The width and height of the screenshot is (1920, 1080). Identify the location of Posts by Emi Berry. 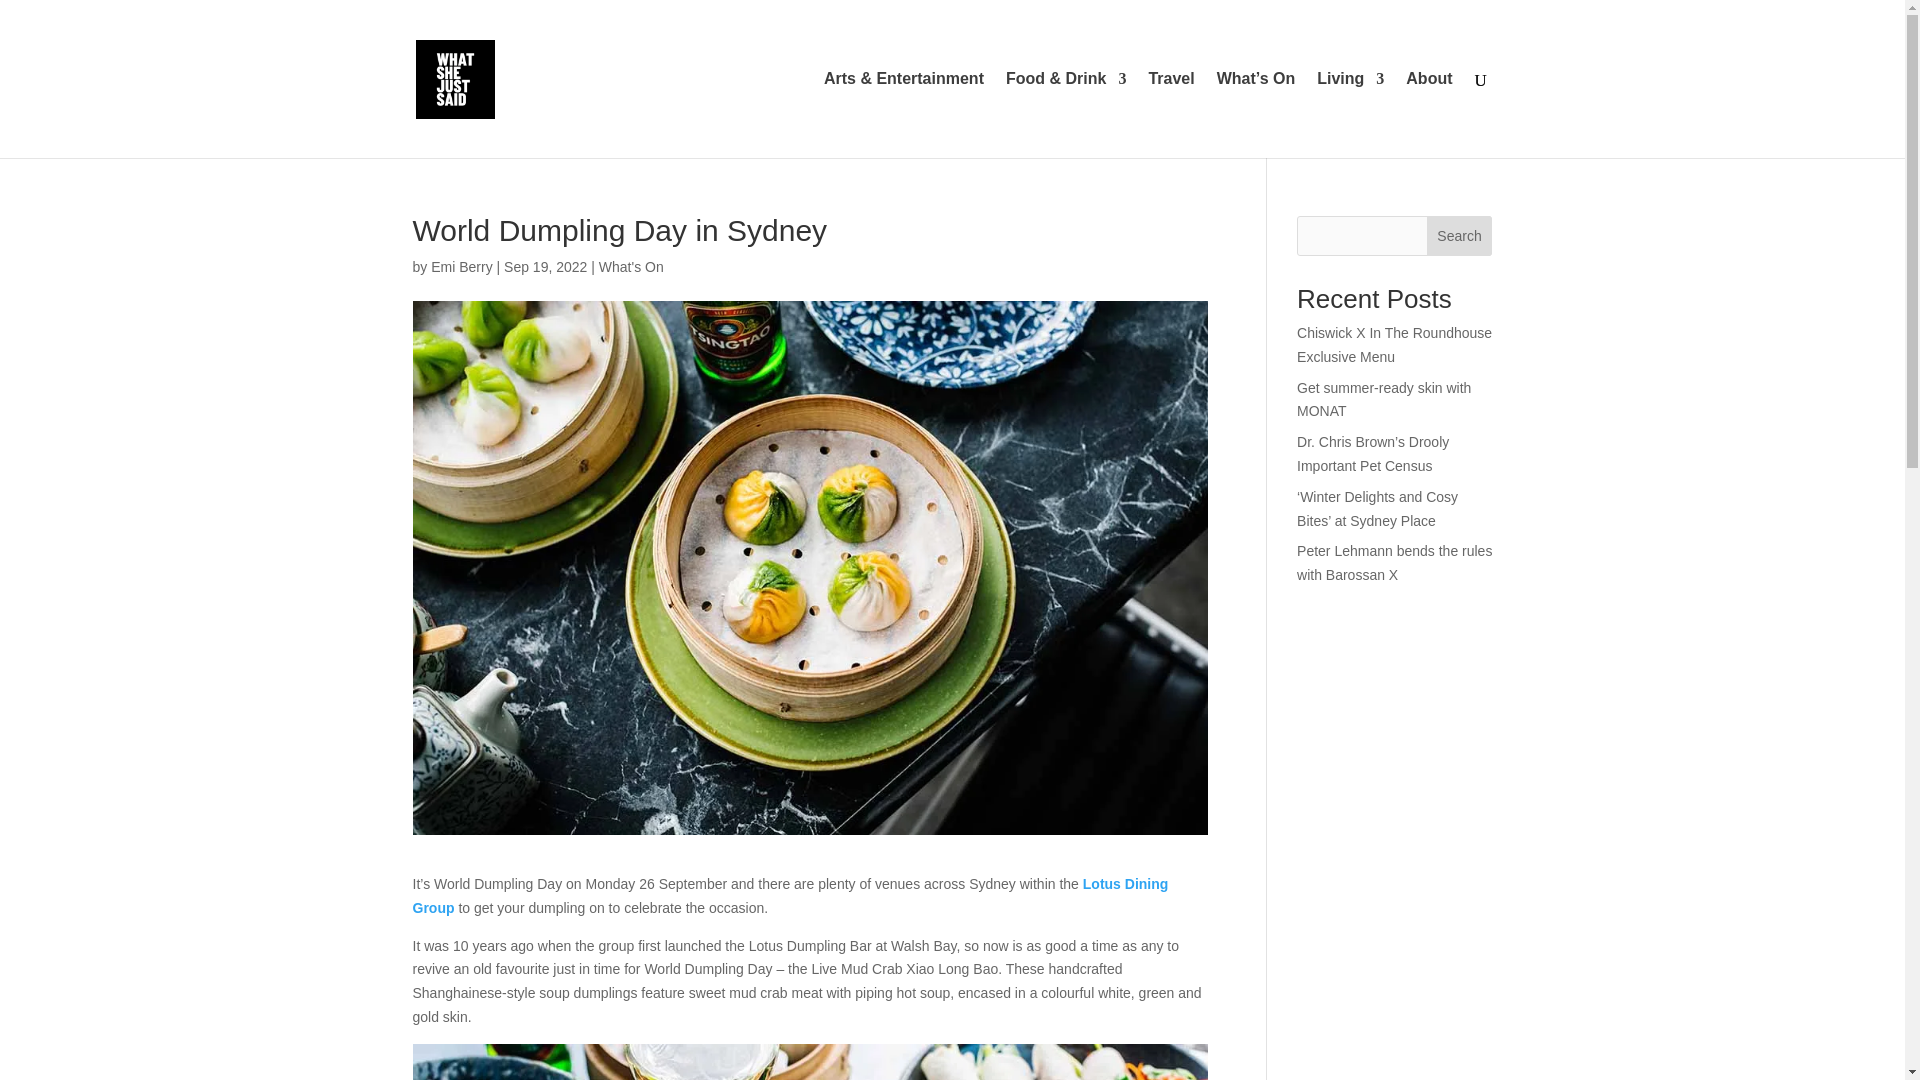
(460, 267).